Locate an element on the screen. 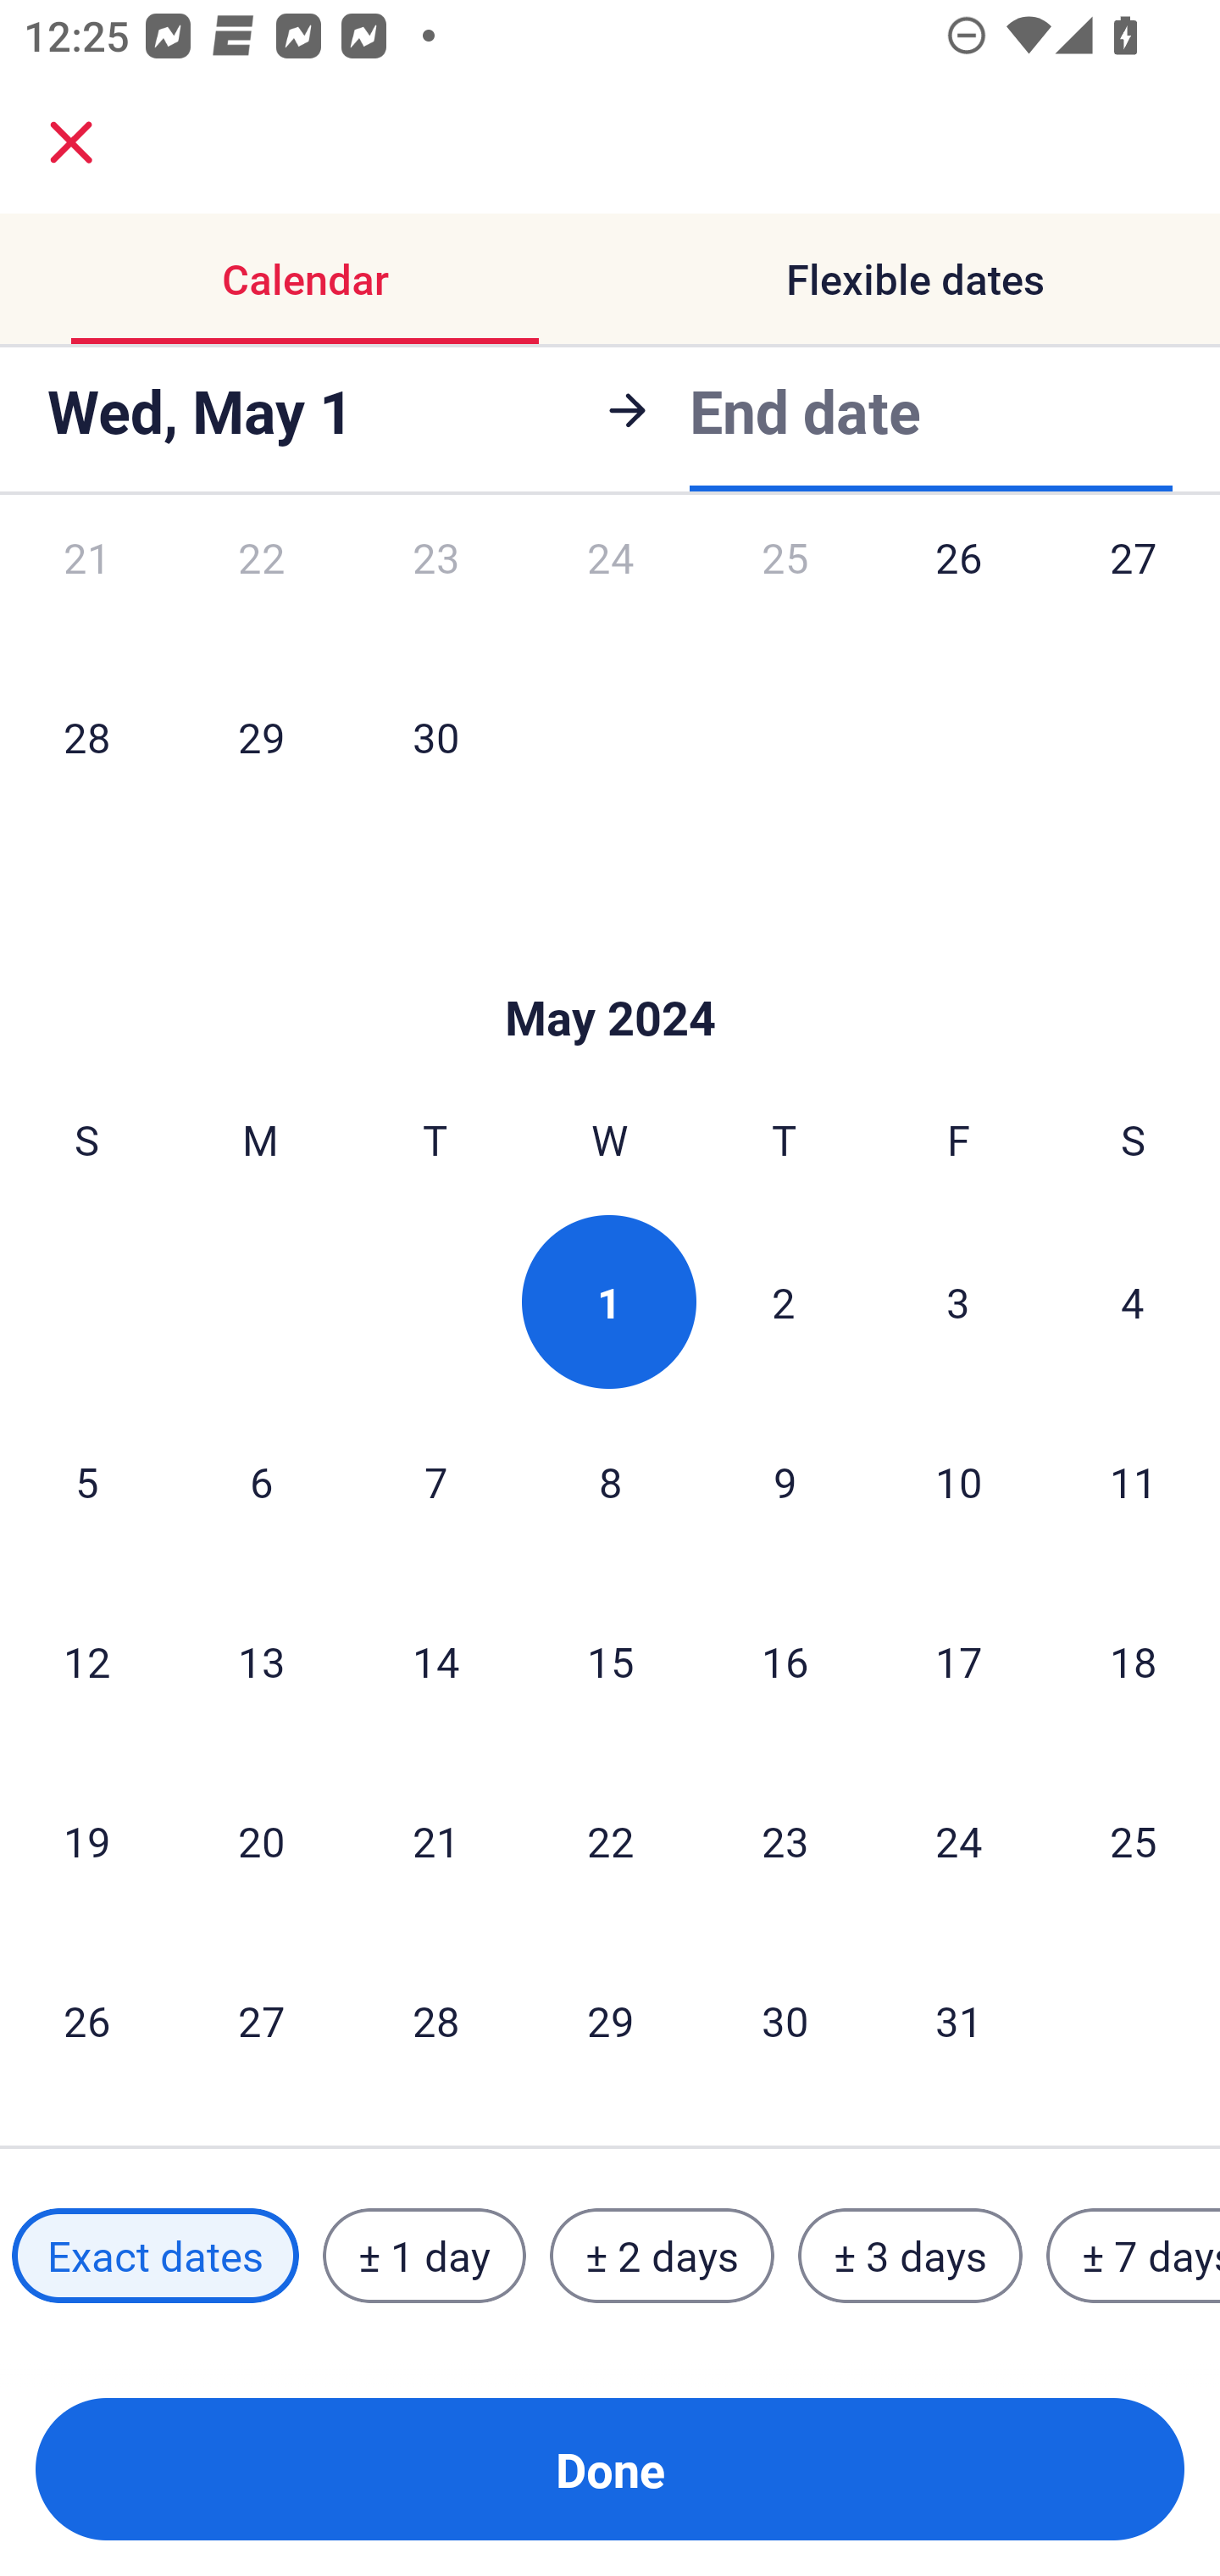 This screenshot has width=1220, height=2576. 19 Sunday, May 19, 2024 is located at coordinates (86, 1840).